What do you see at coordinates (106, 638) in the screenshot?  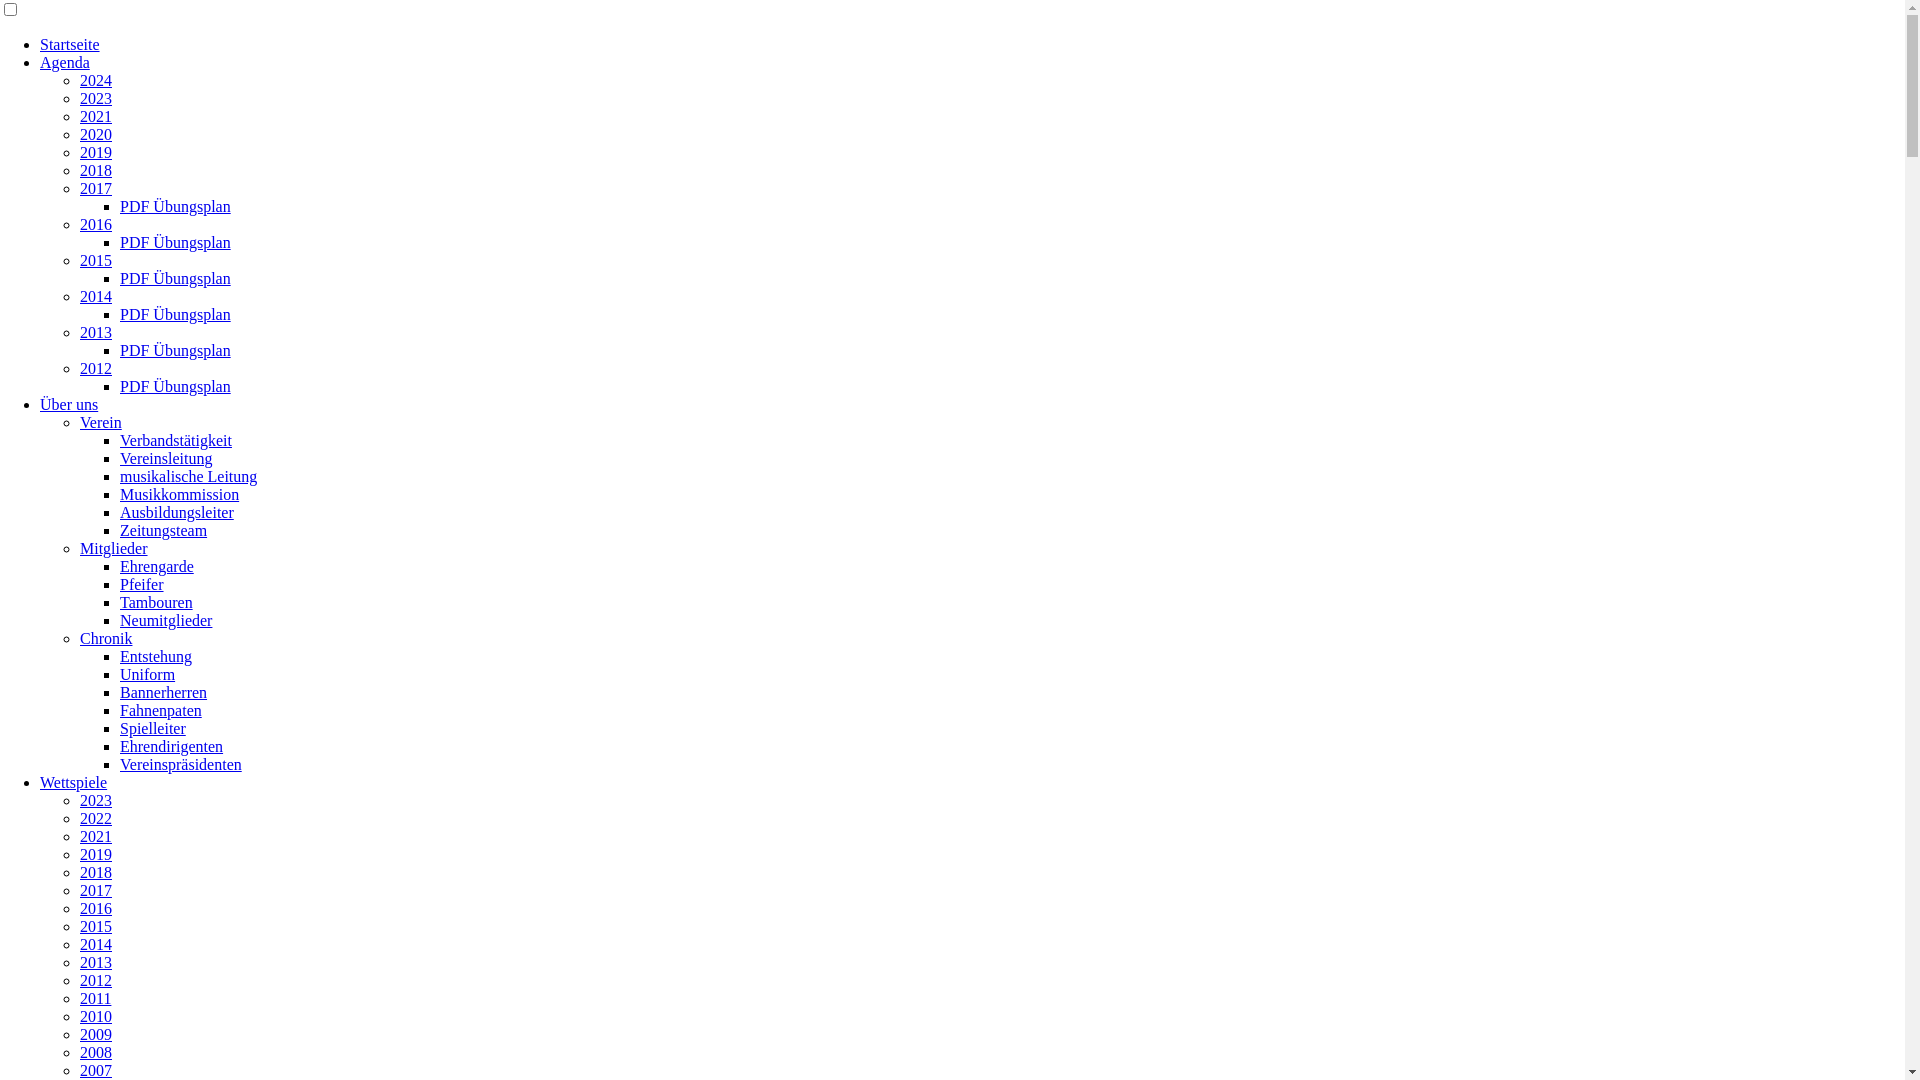 I see `Chronik` at bounding box center [106, 638].